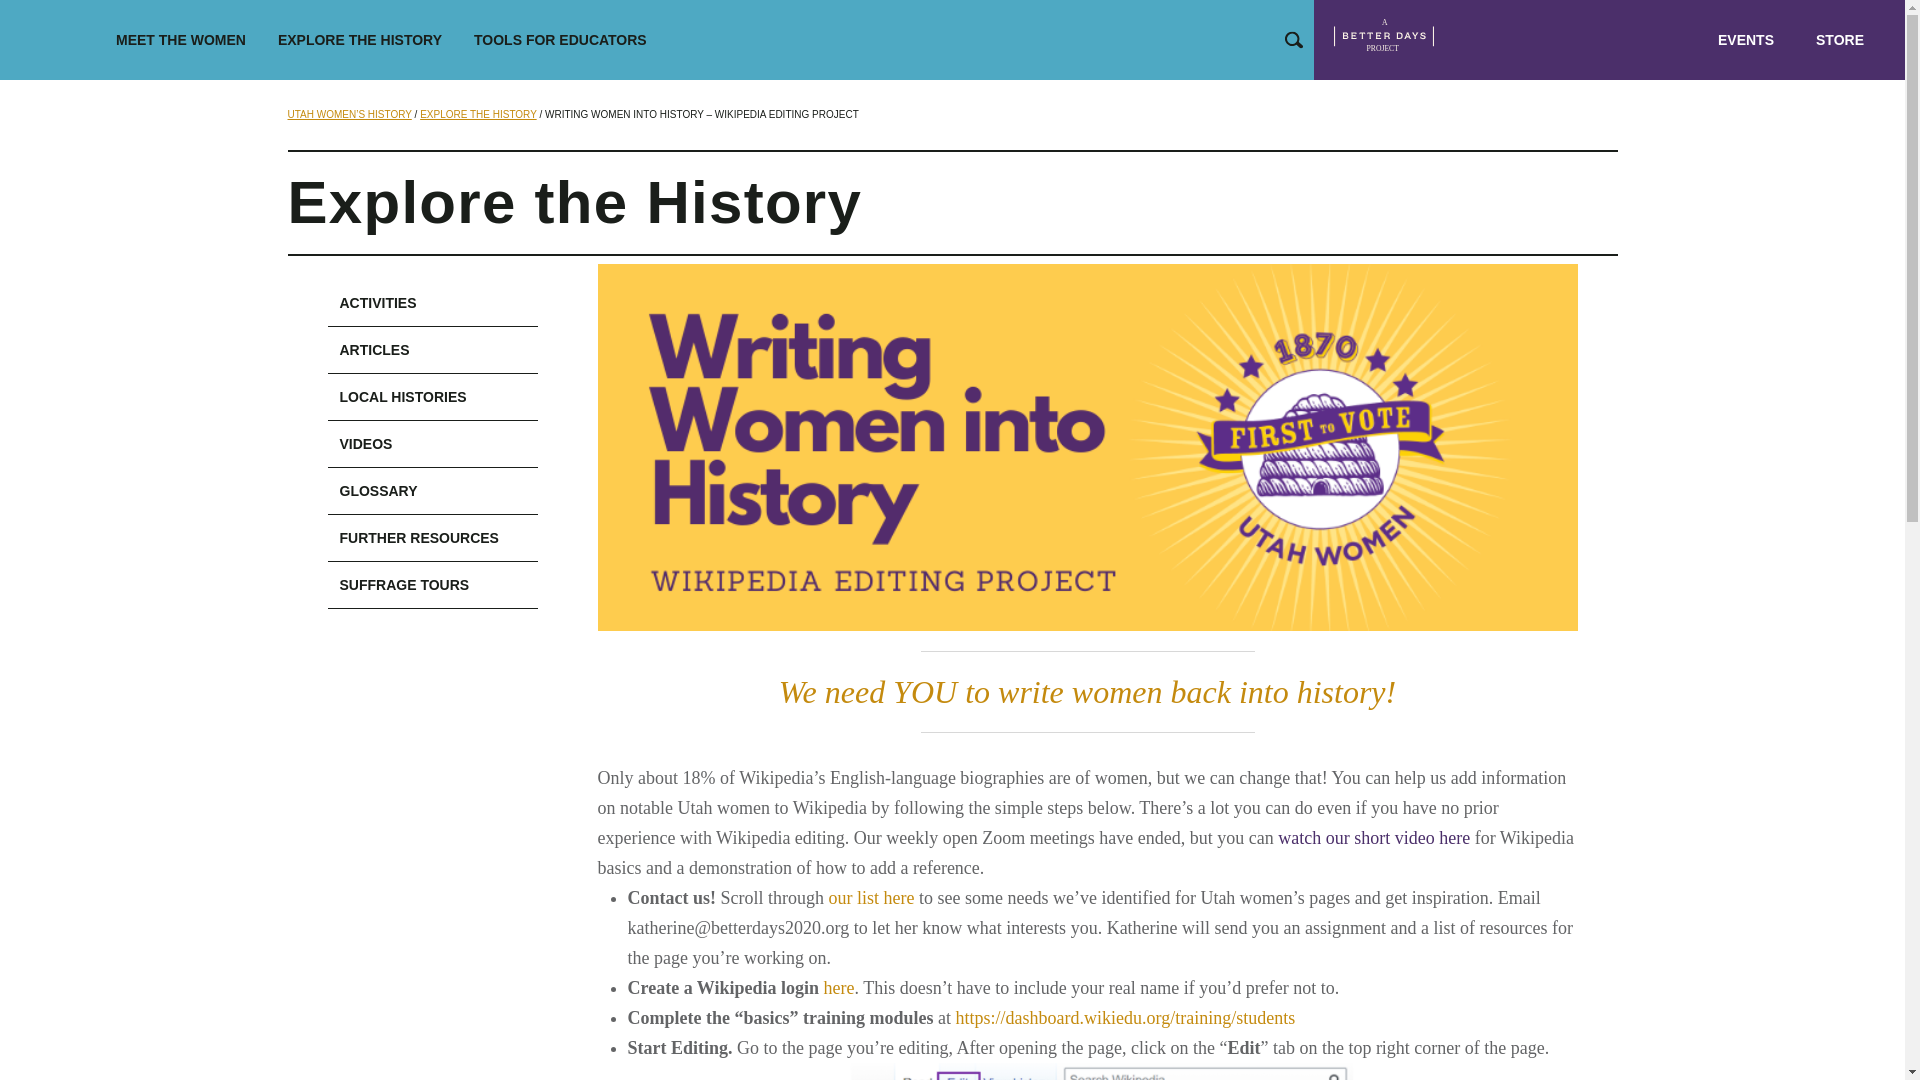 The height and width of the screenshot is (1080, 1920). I want to click on VIDEOS, so click(432, 444).